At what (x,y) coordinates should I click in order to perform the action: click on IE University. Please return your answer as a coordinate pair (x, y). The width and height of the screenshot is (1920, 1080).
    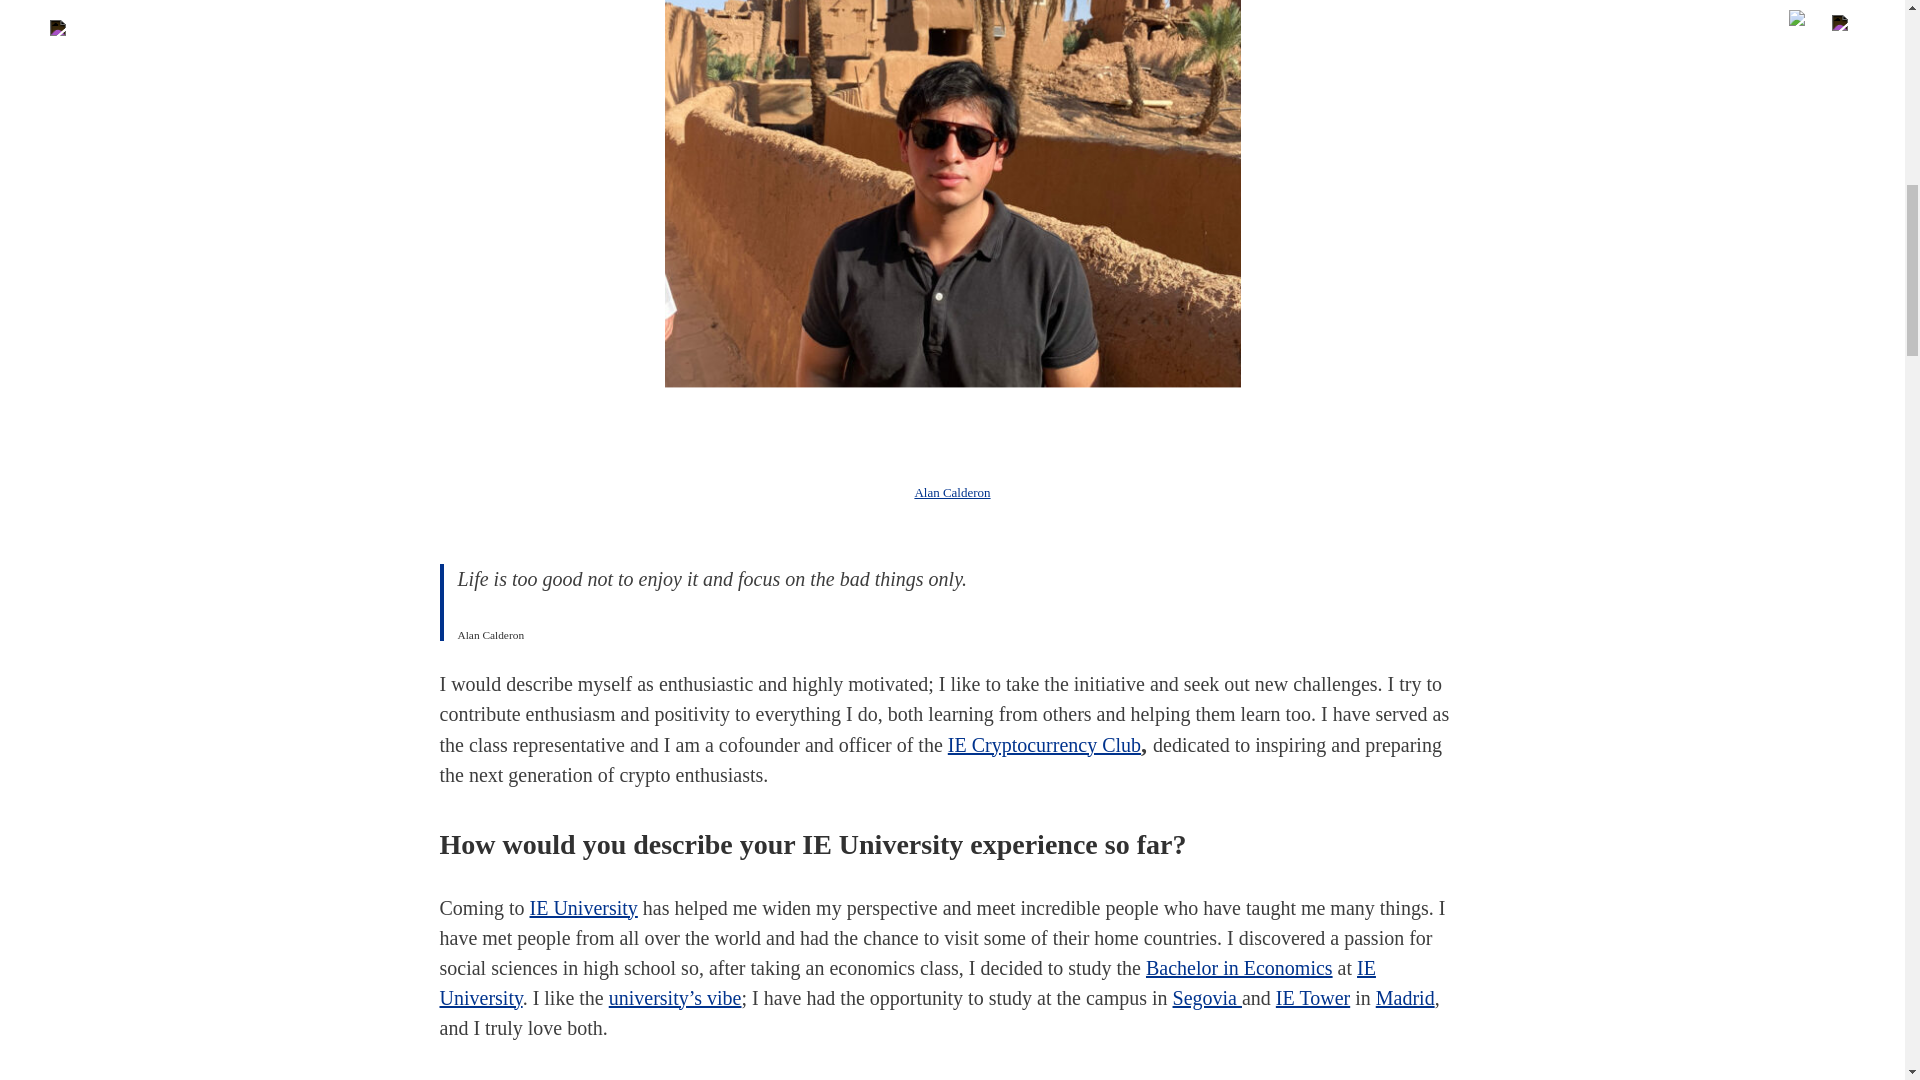
    Looking at the image, I should click on (583, 907).